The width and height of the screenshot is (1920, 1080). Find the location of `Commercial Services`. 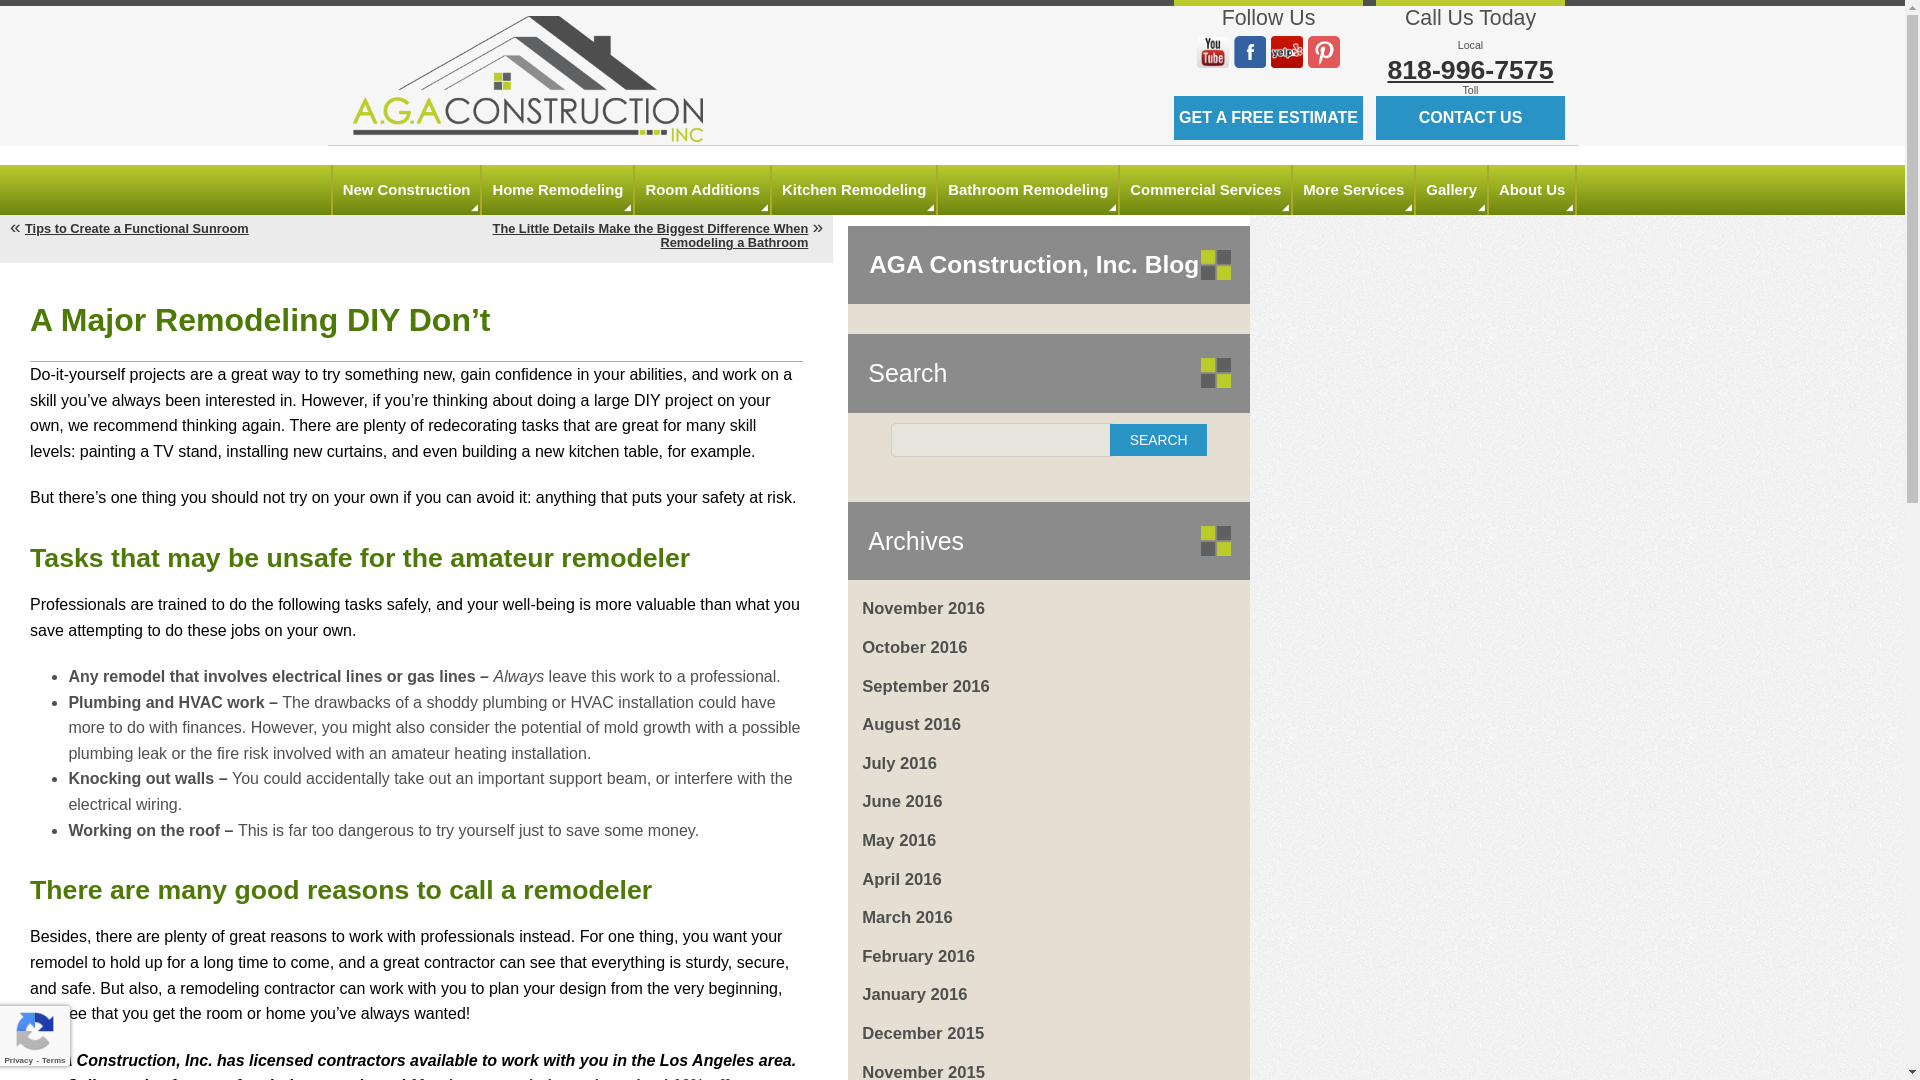

Commercial Services is located at coordinates (1204, 190).